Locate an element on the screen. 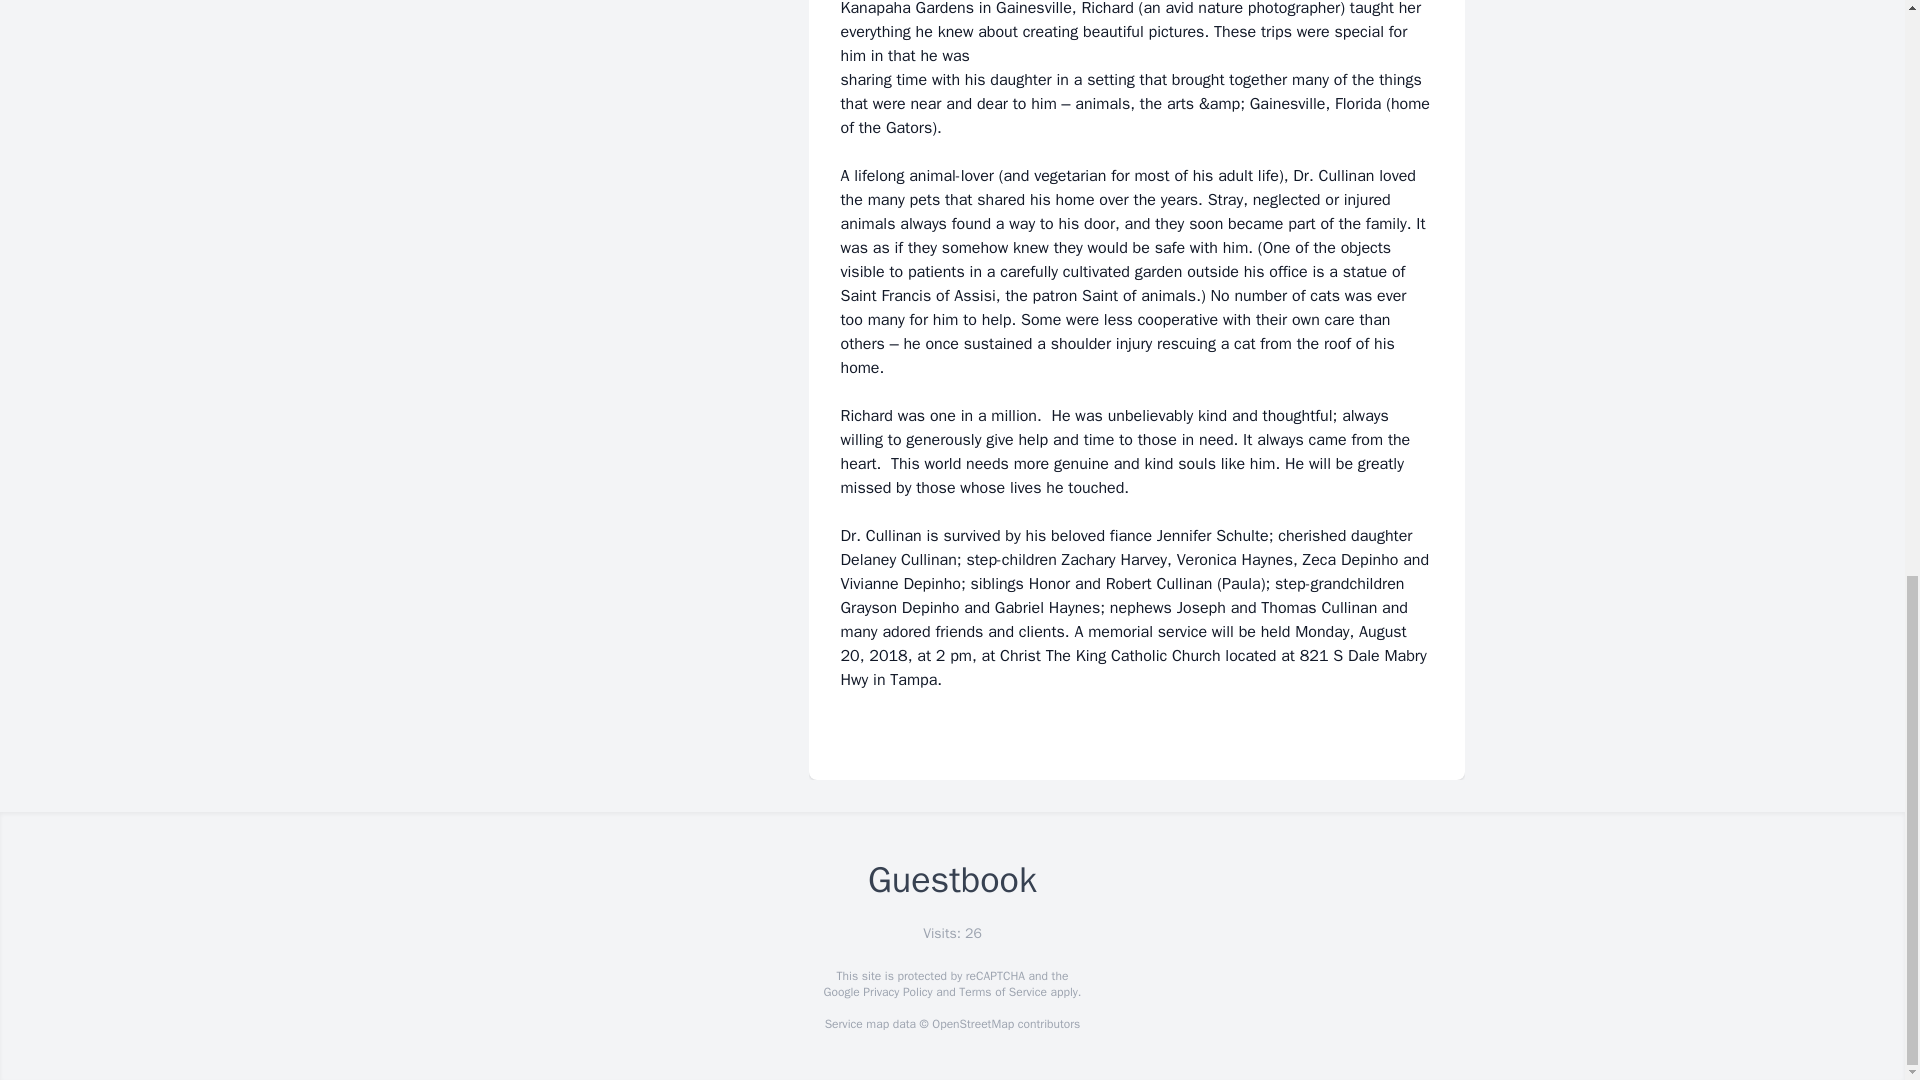  Terms of Service is located at coordinates (1002, 992).